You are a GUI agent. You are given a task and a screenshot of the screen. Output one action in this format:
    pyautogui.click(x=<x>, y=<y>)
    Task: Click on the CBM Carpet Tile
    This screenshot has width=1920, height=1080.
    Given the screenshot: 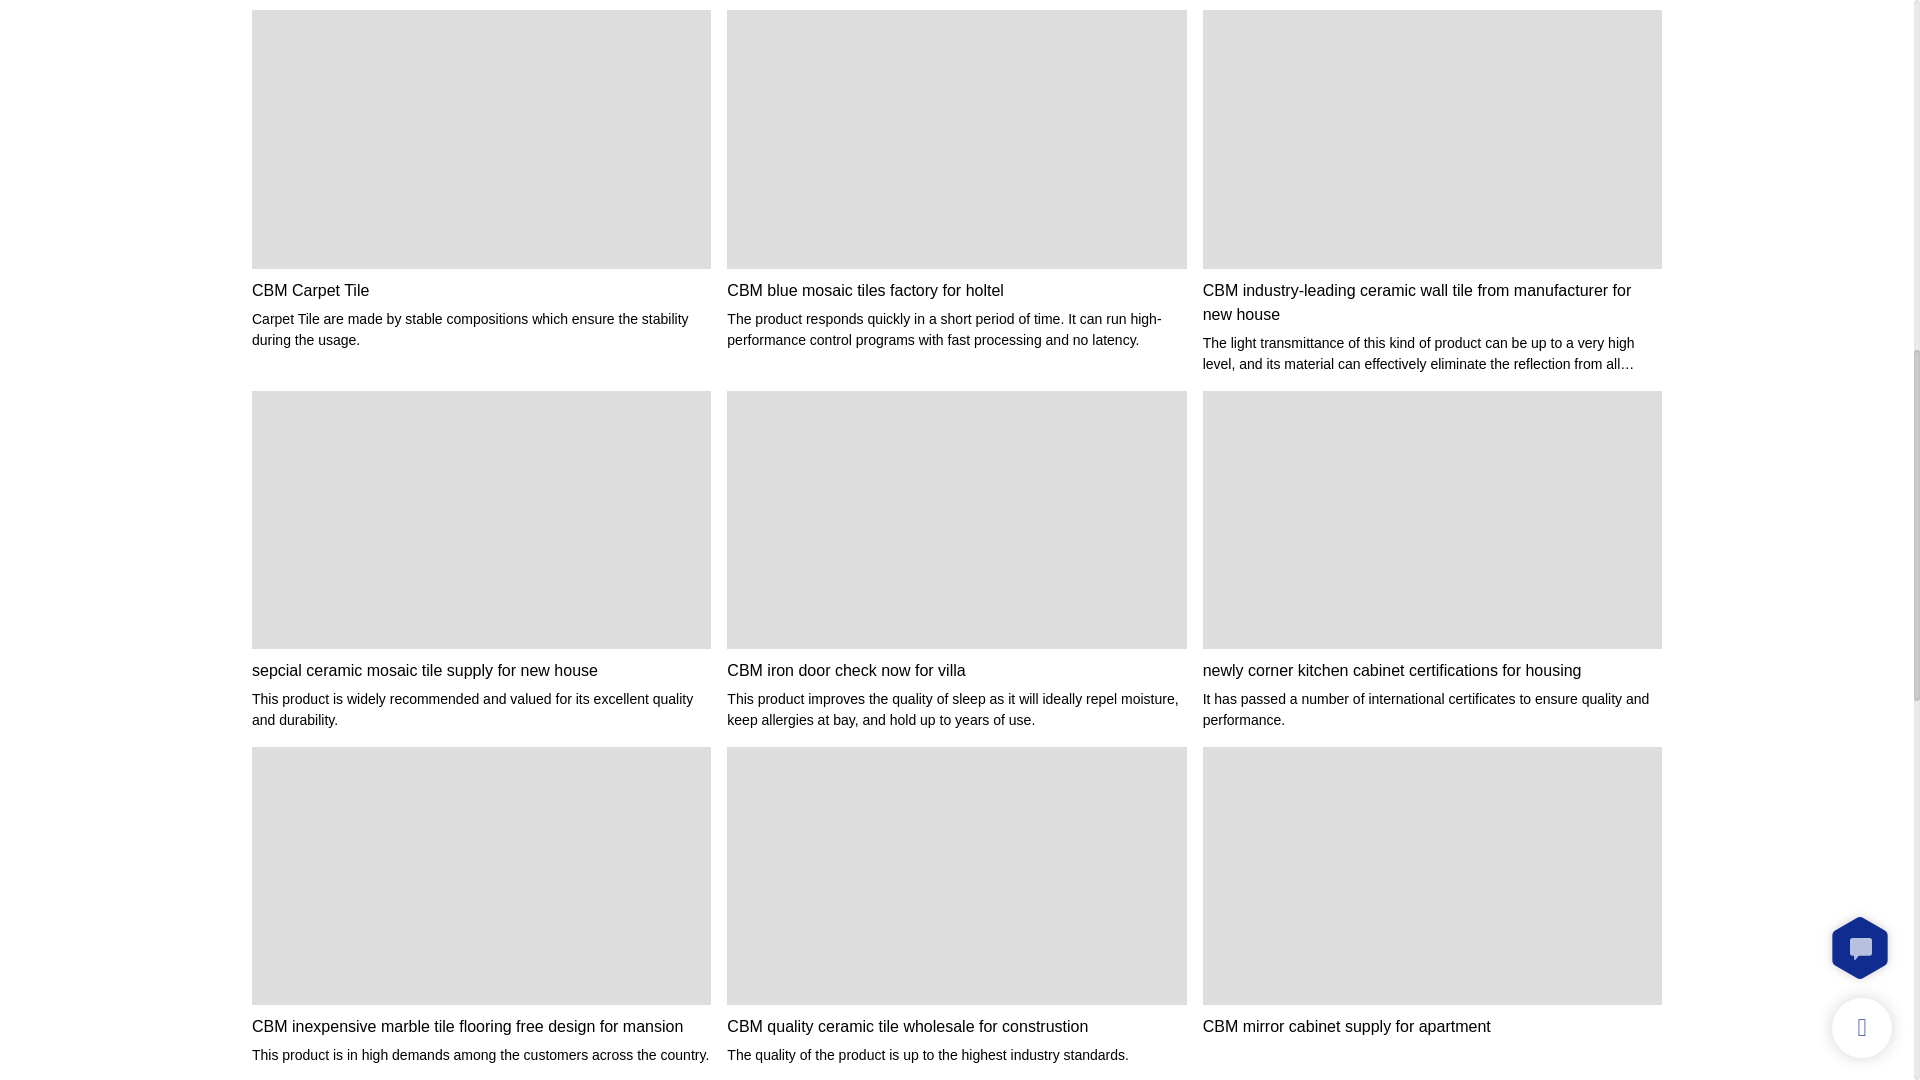 What is the action you would take?
    pyautogui.click(x=480, y=290)
    